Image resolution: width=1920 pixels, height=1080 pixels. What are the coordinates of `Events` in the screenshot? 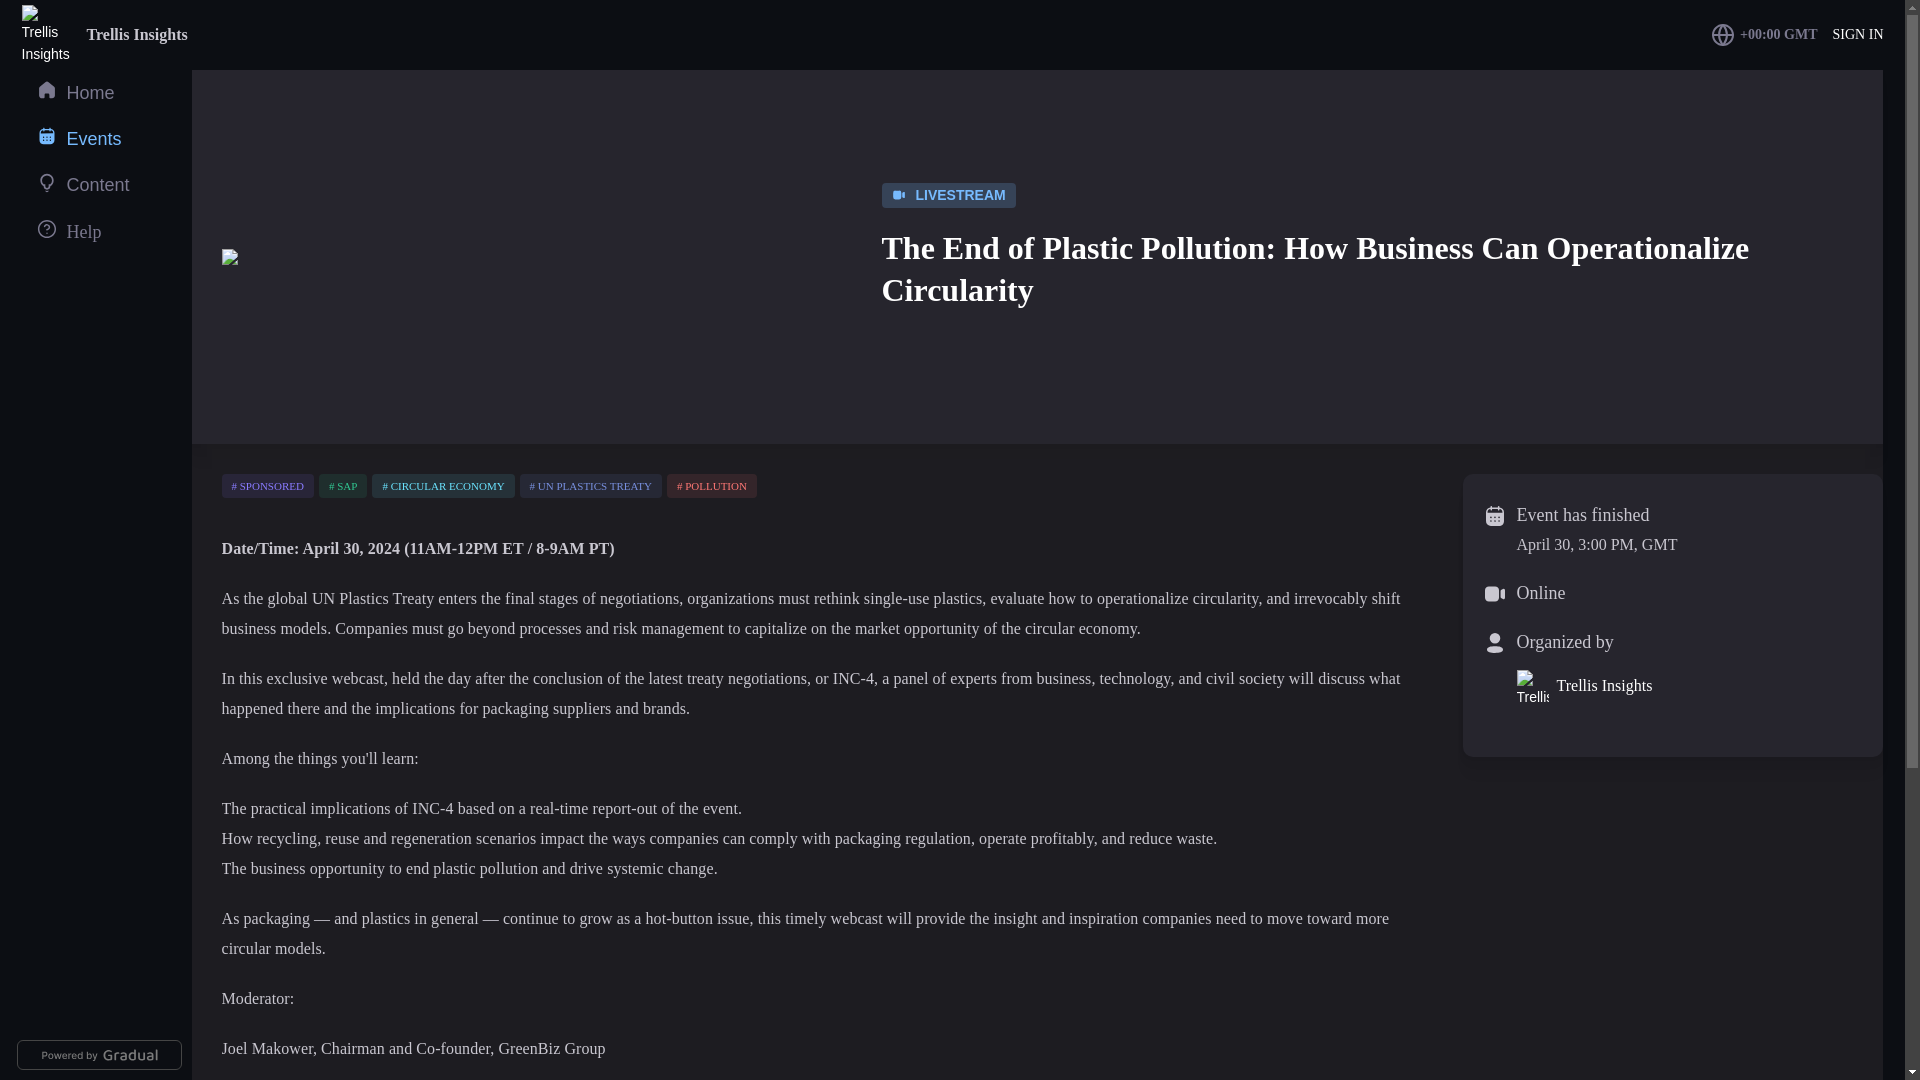 It's located at (78, 139).